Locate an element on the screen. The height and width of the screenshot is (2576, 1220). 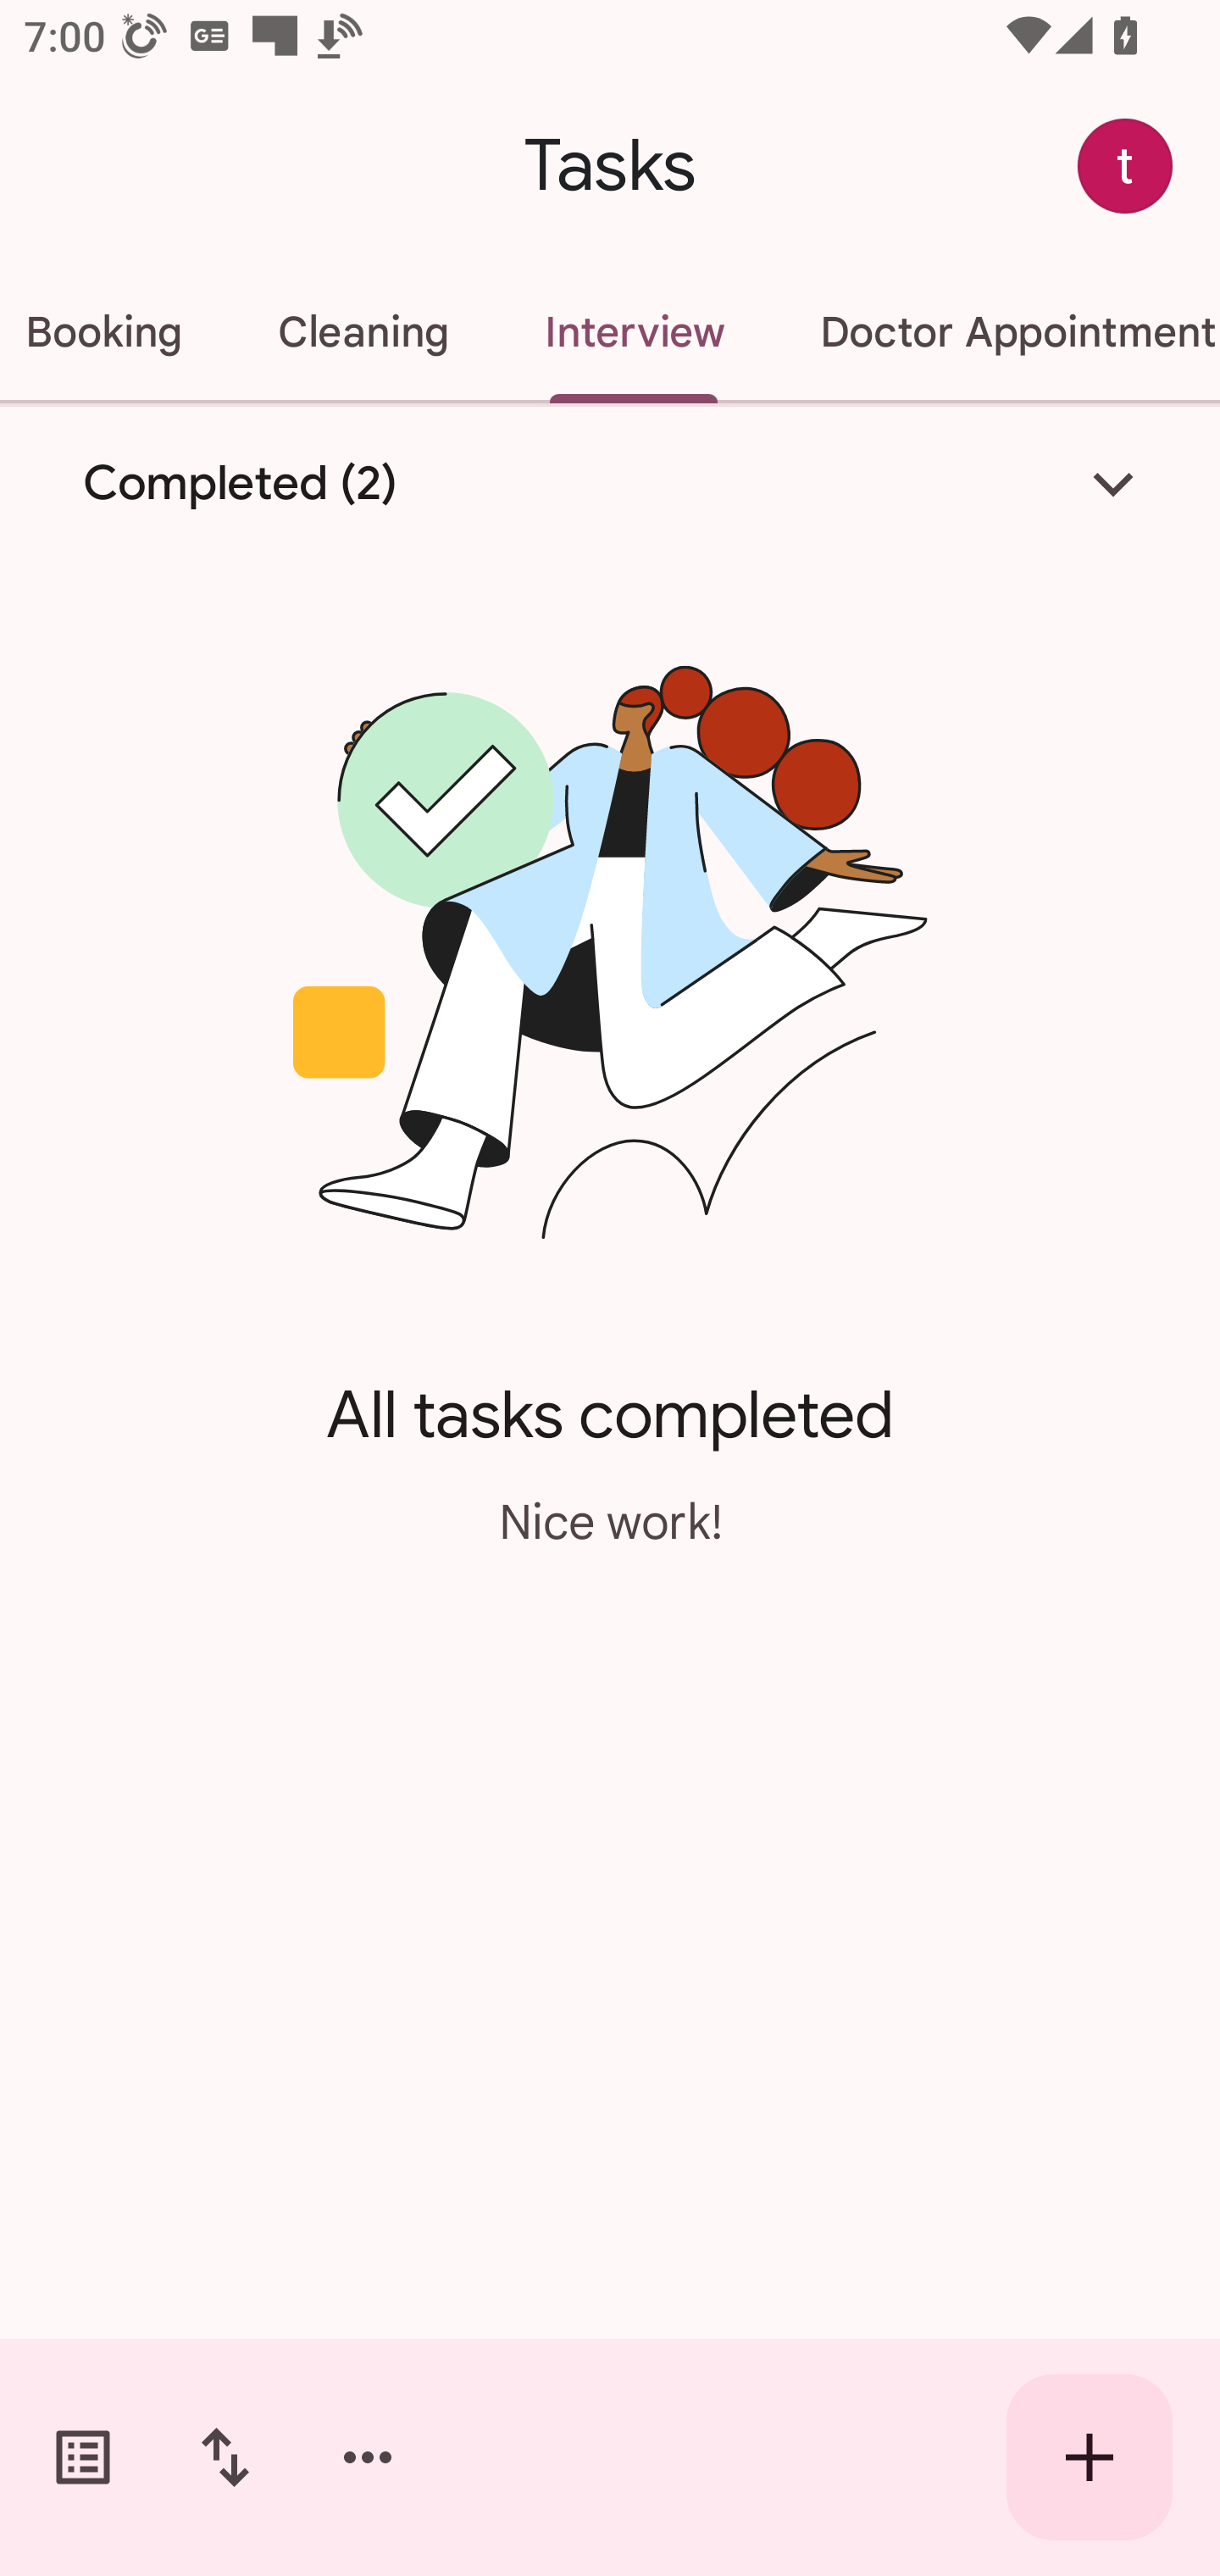
More options is located at coordinates (368, 2457).